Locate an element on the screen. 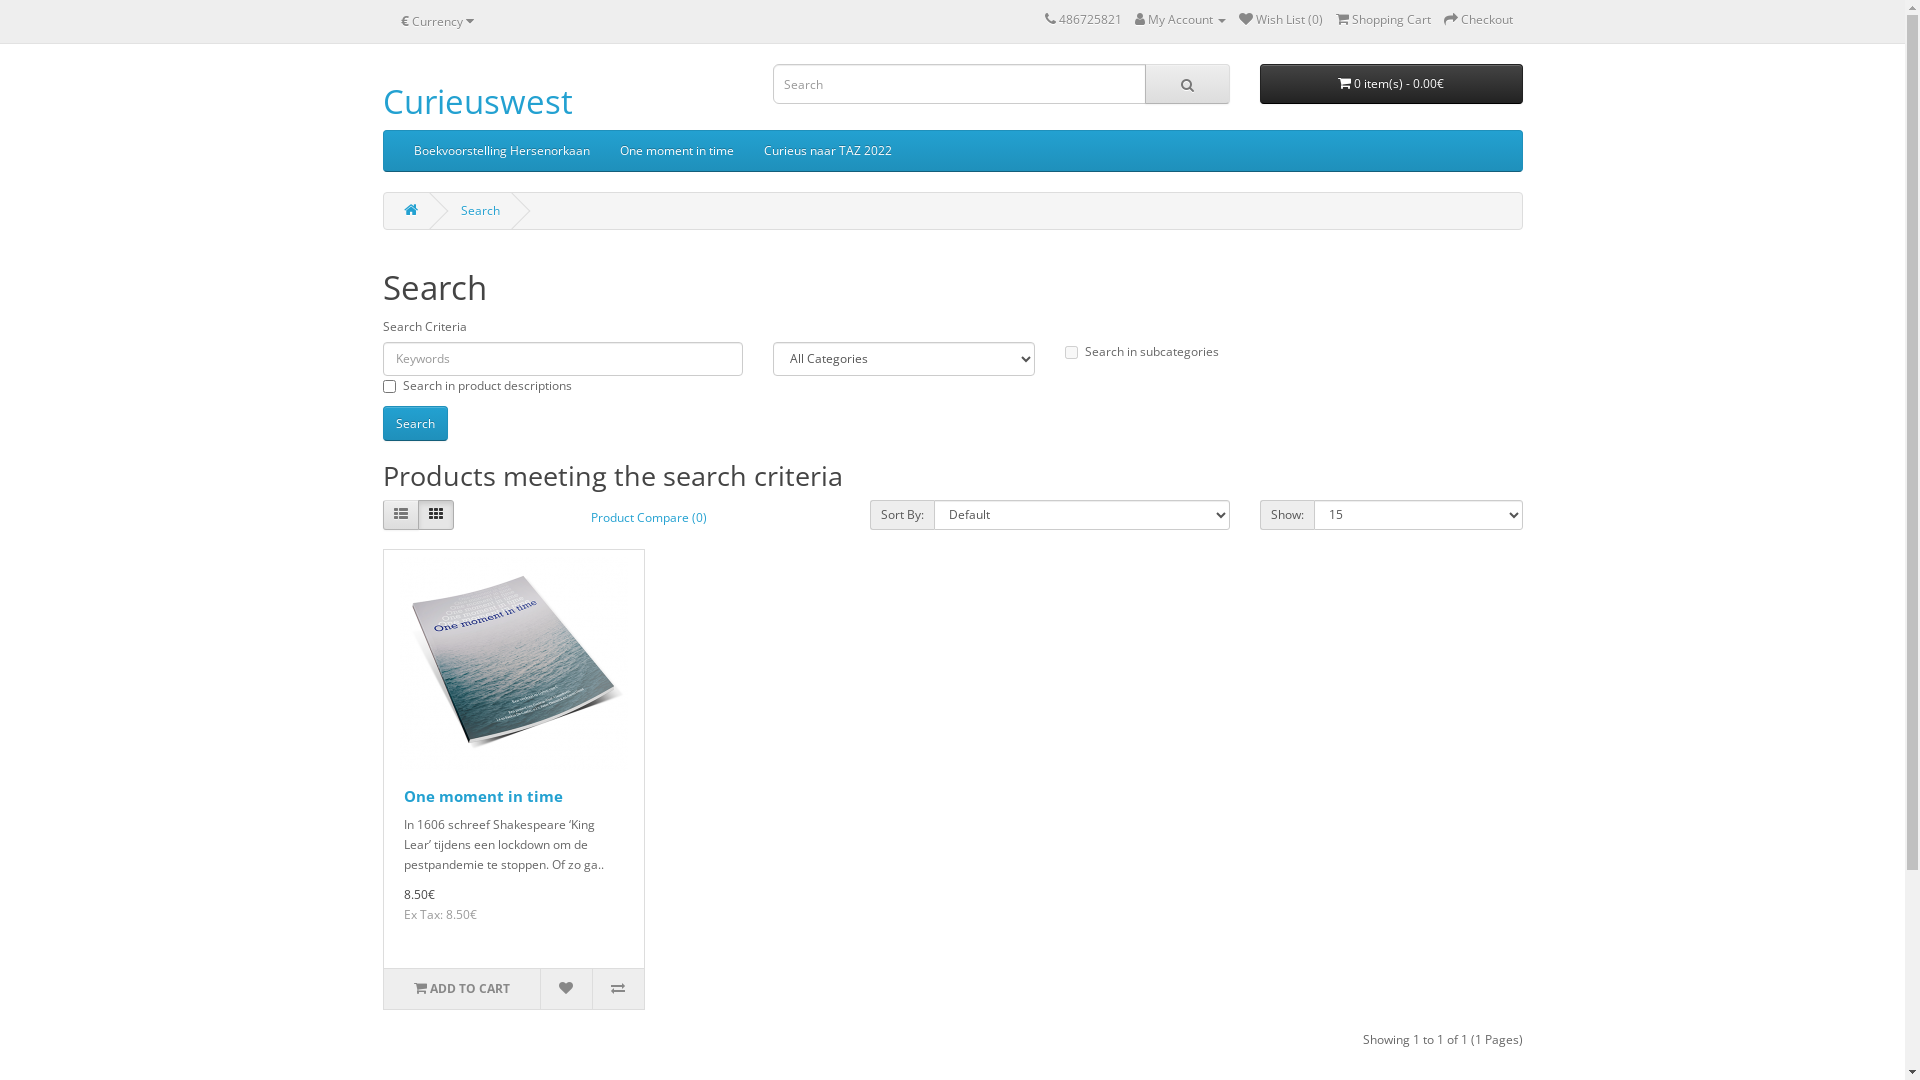  Wish List (0) is located at coordinates (1280, 20).